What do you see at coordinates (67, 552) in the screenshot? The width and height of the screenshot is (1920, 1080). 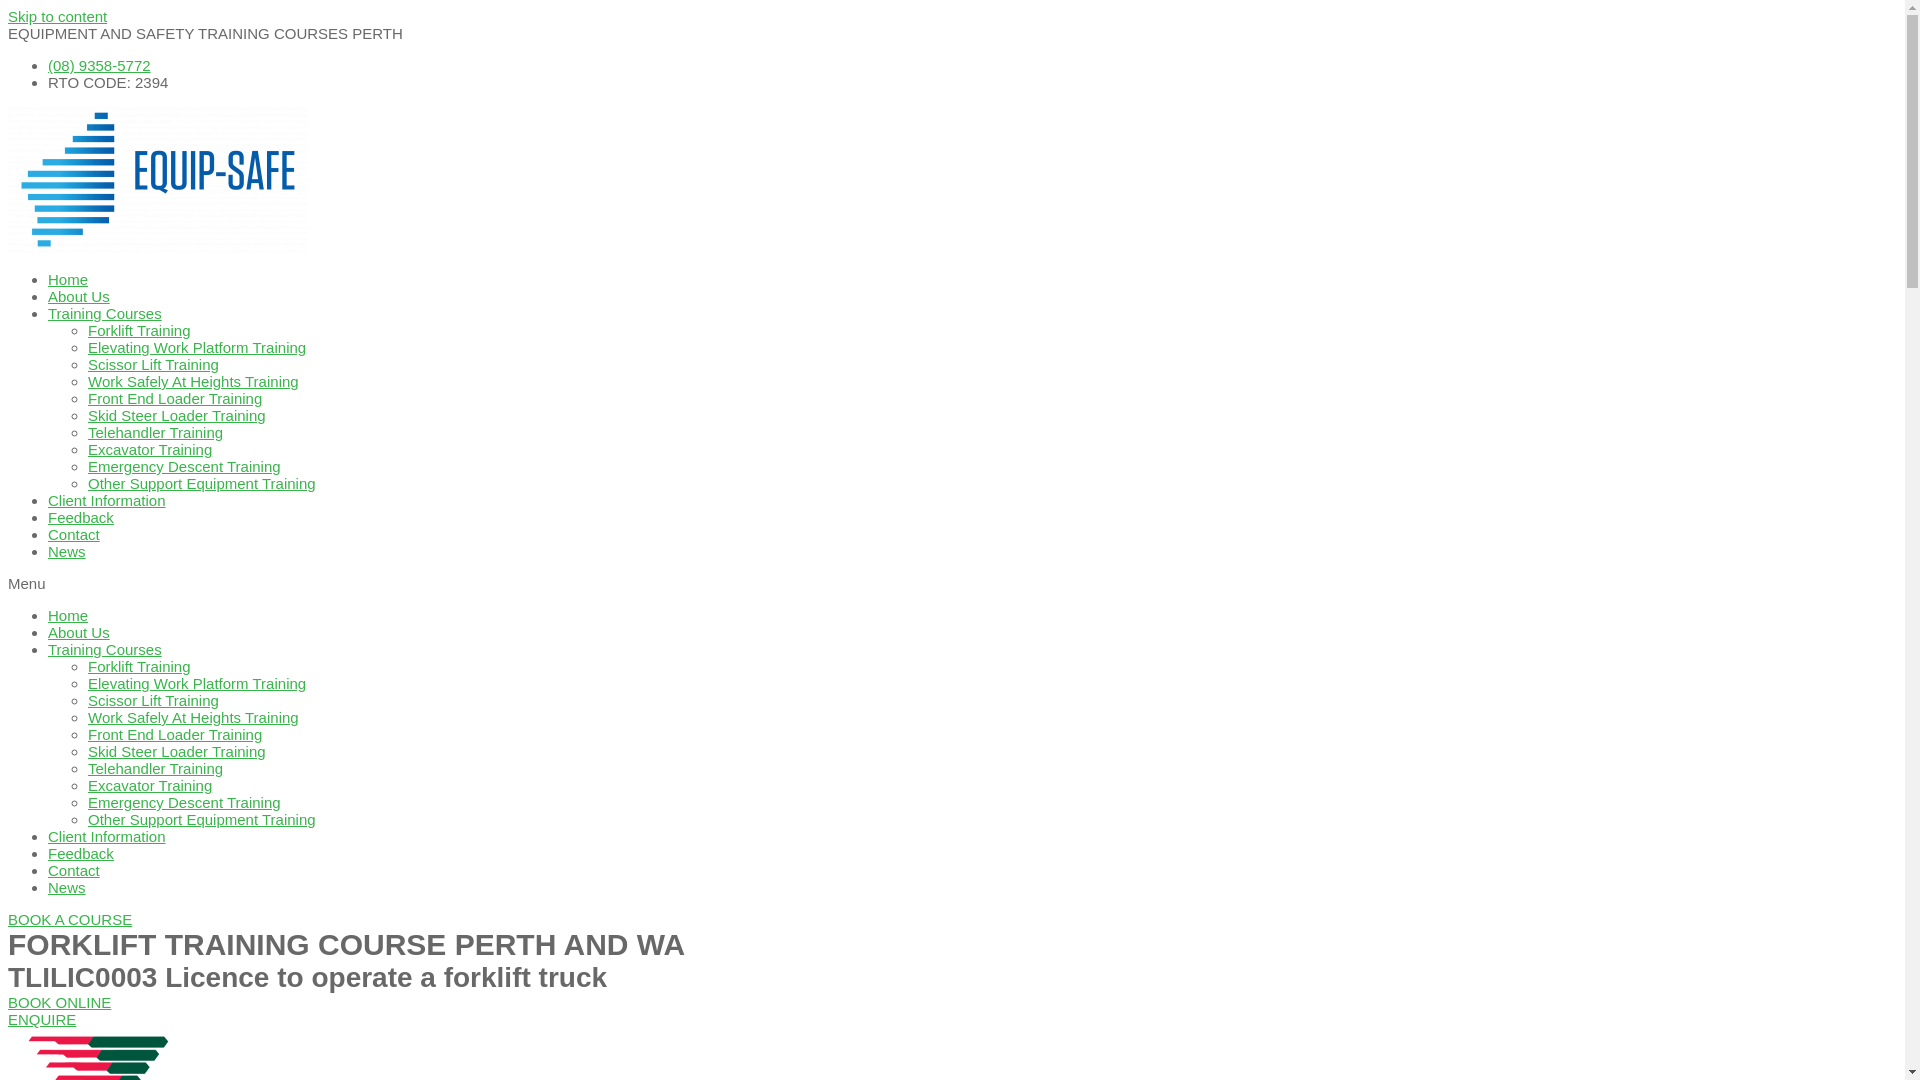 I see `News` at bounding box center [67, 552].